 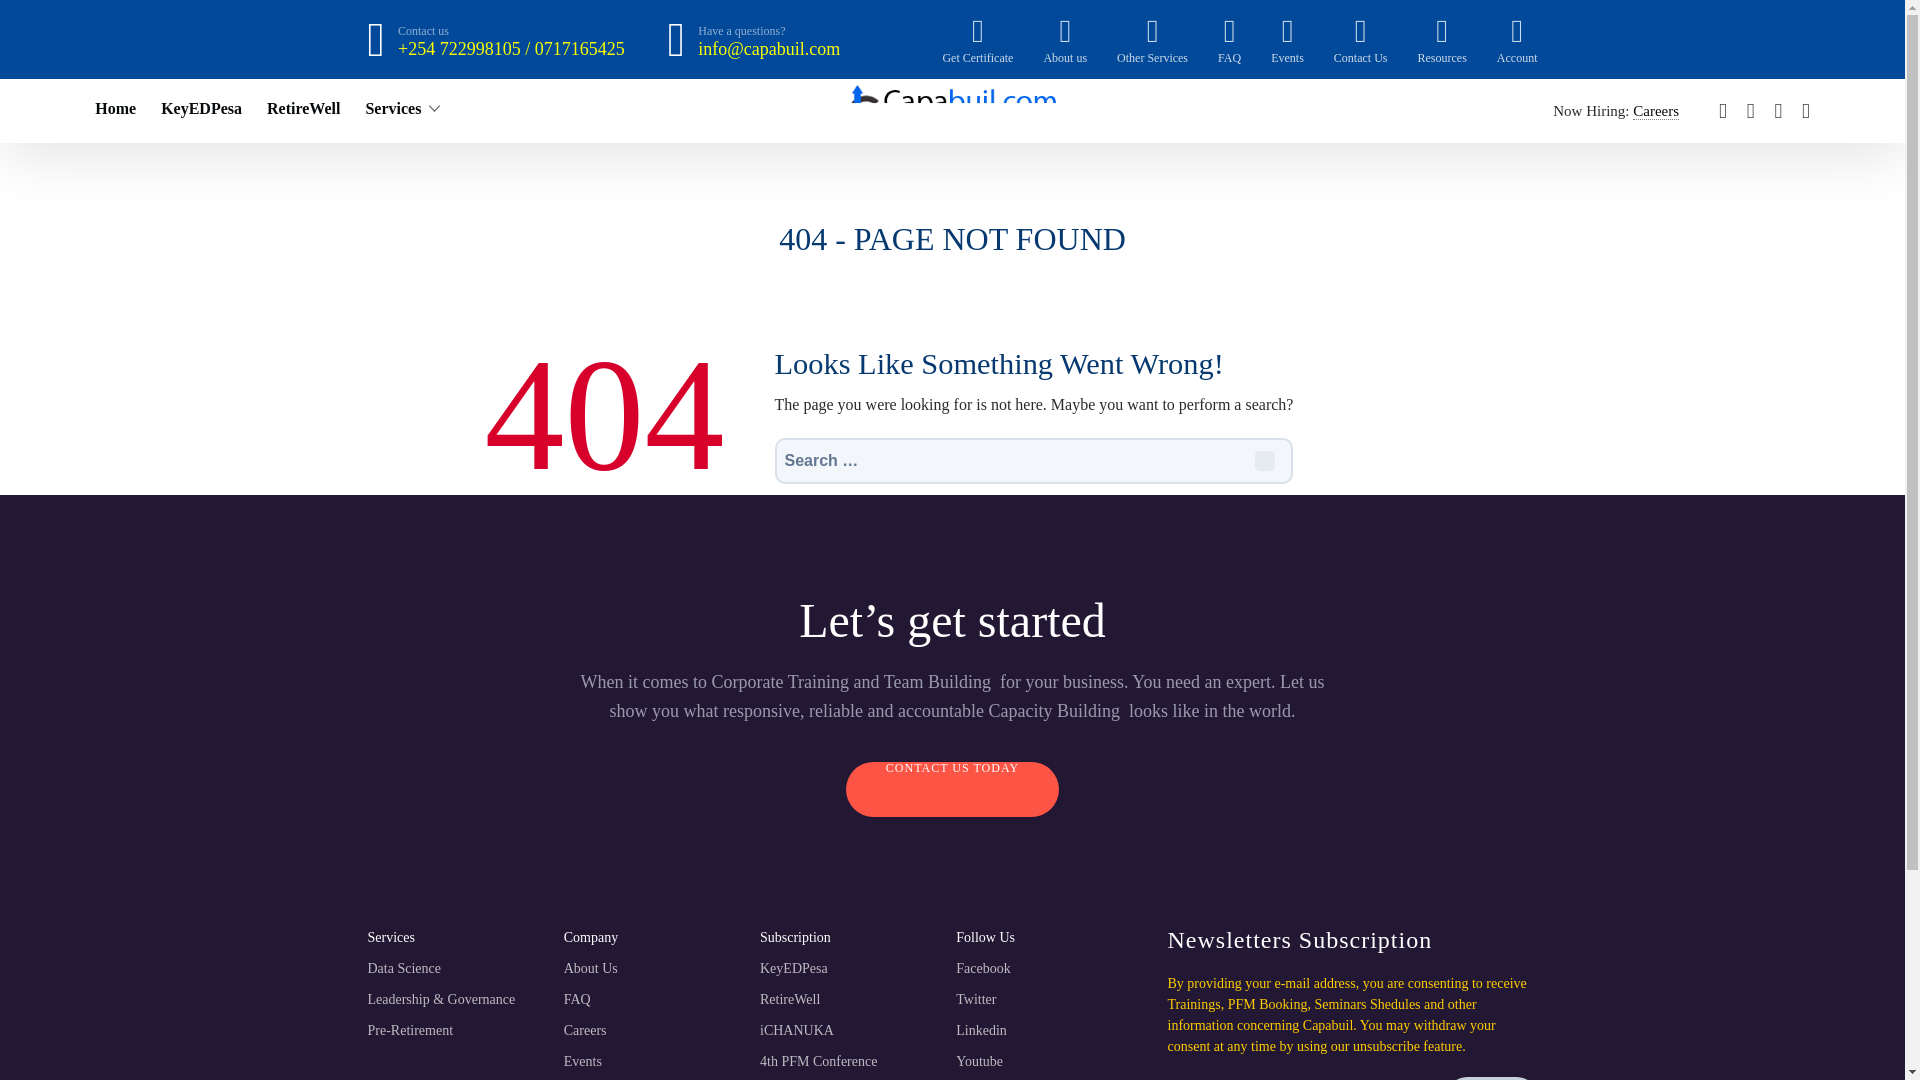 I want to click on Careers, so click(x=1656, y=110).